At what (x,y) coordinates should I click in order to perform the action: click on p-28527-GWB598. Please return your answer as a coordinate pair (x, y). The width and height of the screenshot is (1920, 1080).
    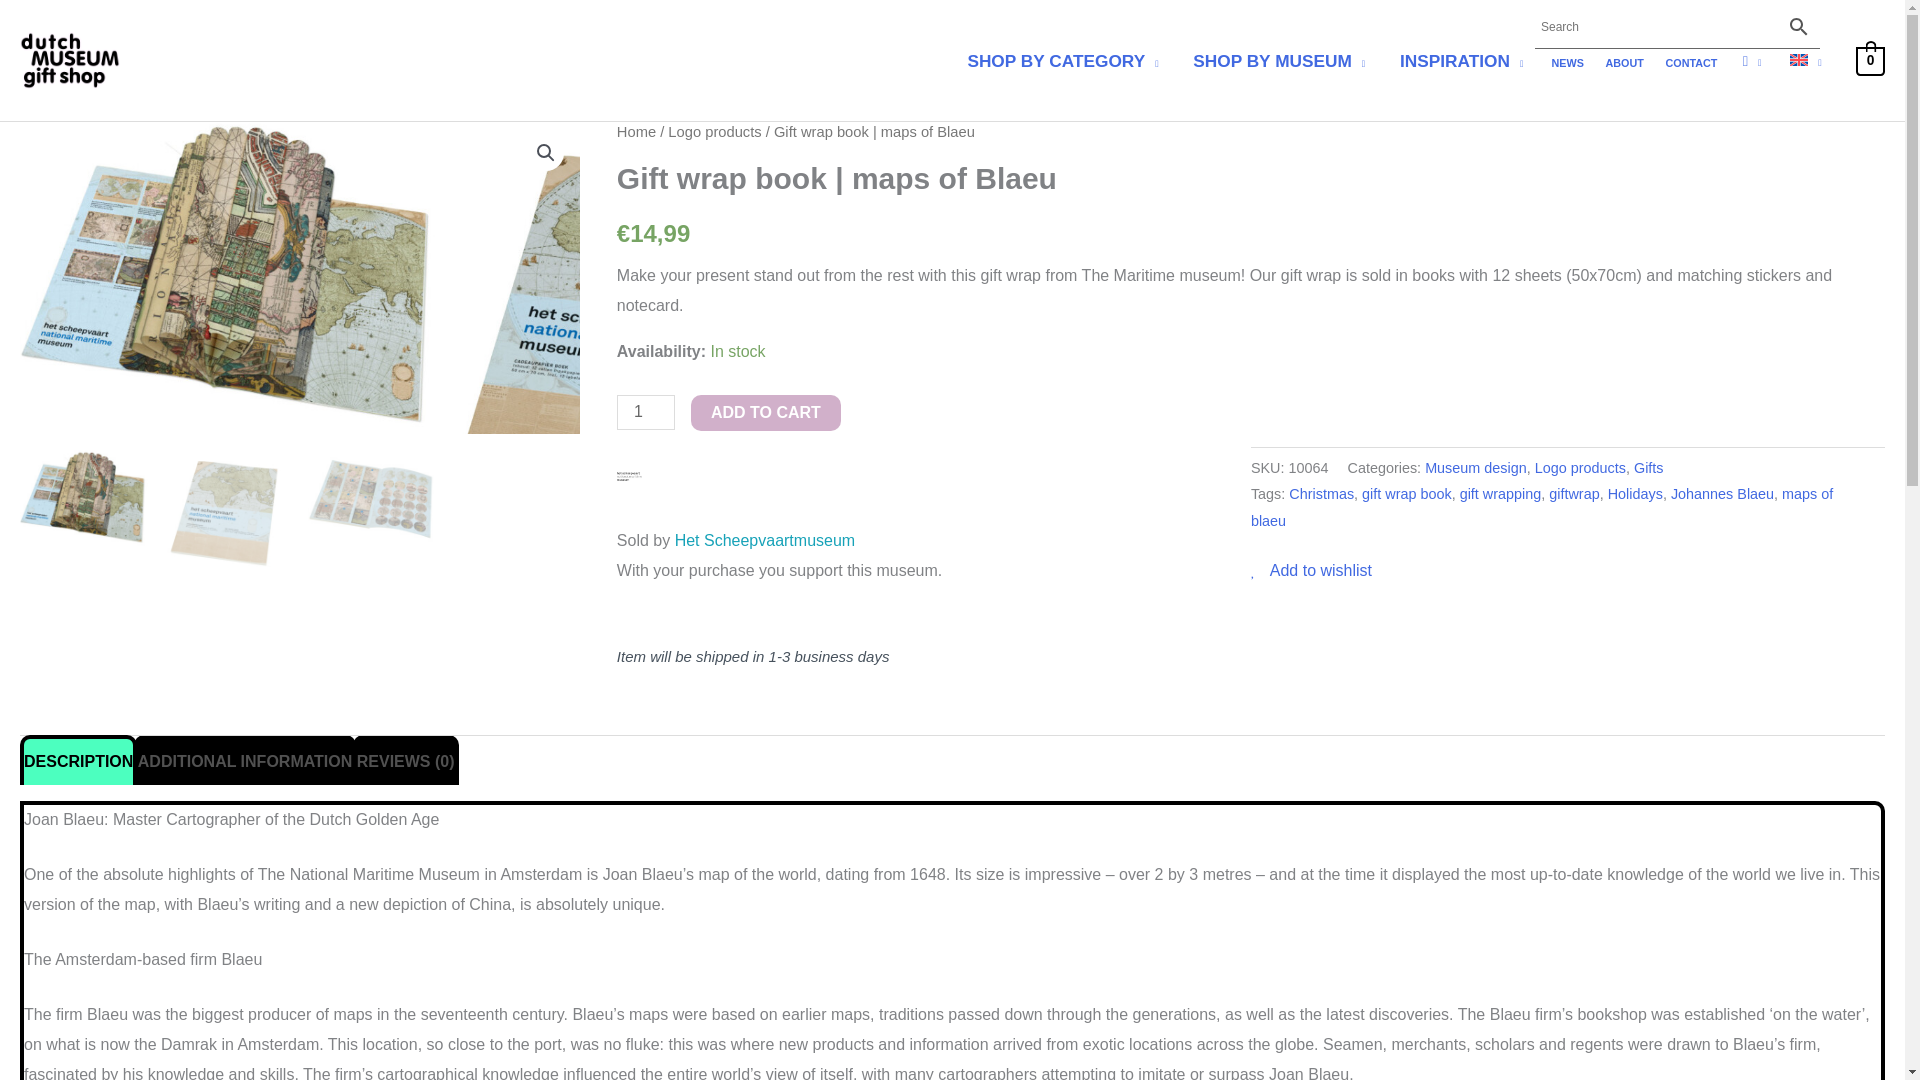
    Looking at the image, I should click on (650, 328).